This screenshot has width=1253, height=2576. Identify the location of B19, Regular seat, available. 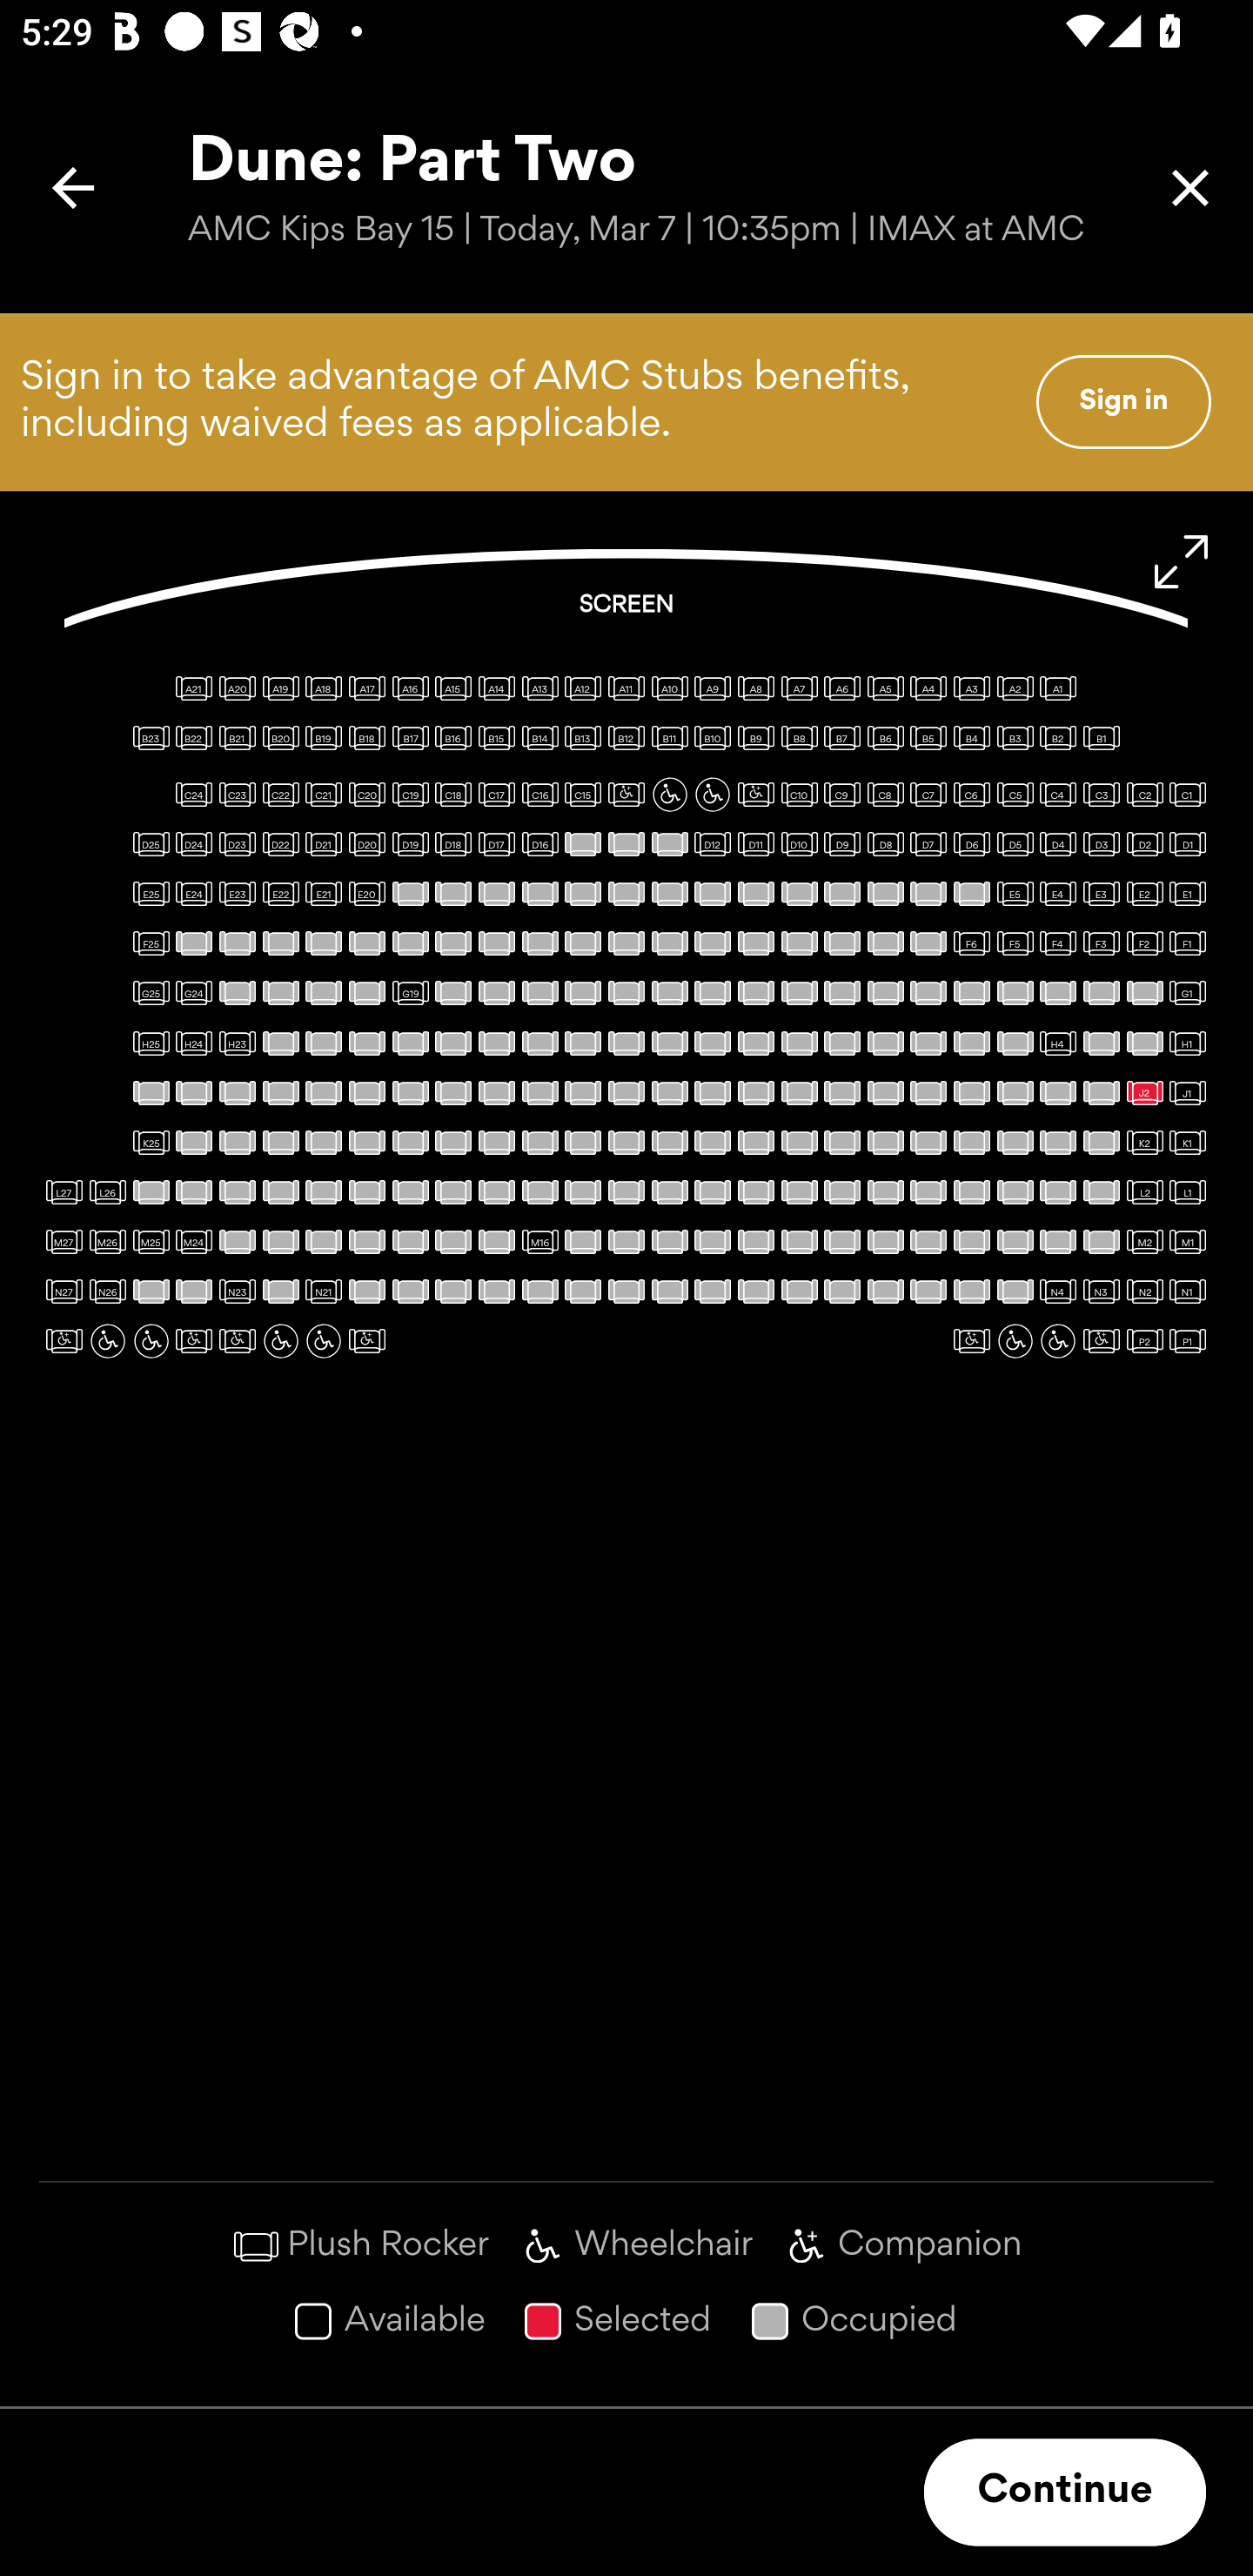
(324, 738).